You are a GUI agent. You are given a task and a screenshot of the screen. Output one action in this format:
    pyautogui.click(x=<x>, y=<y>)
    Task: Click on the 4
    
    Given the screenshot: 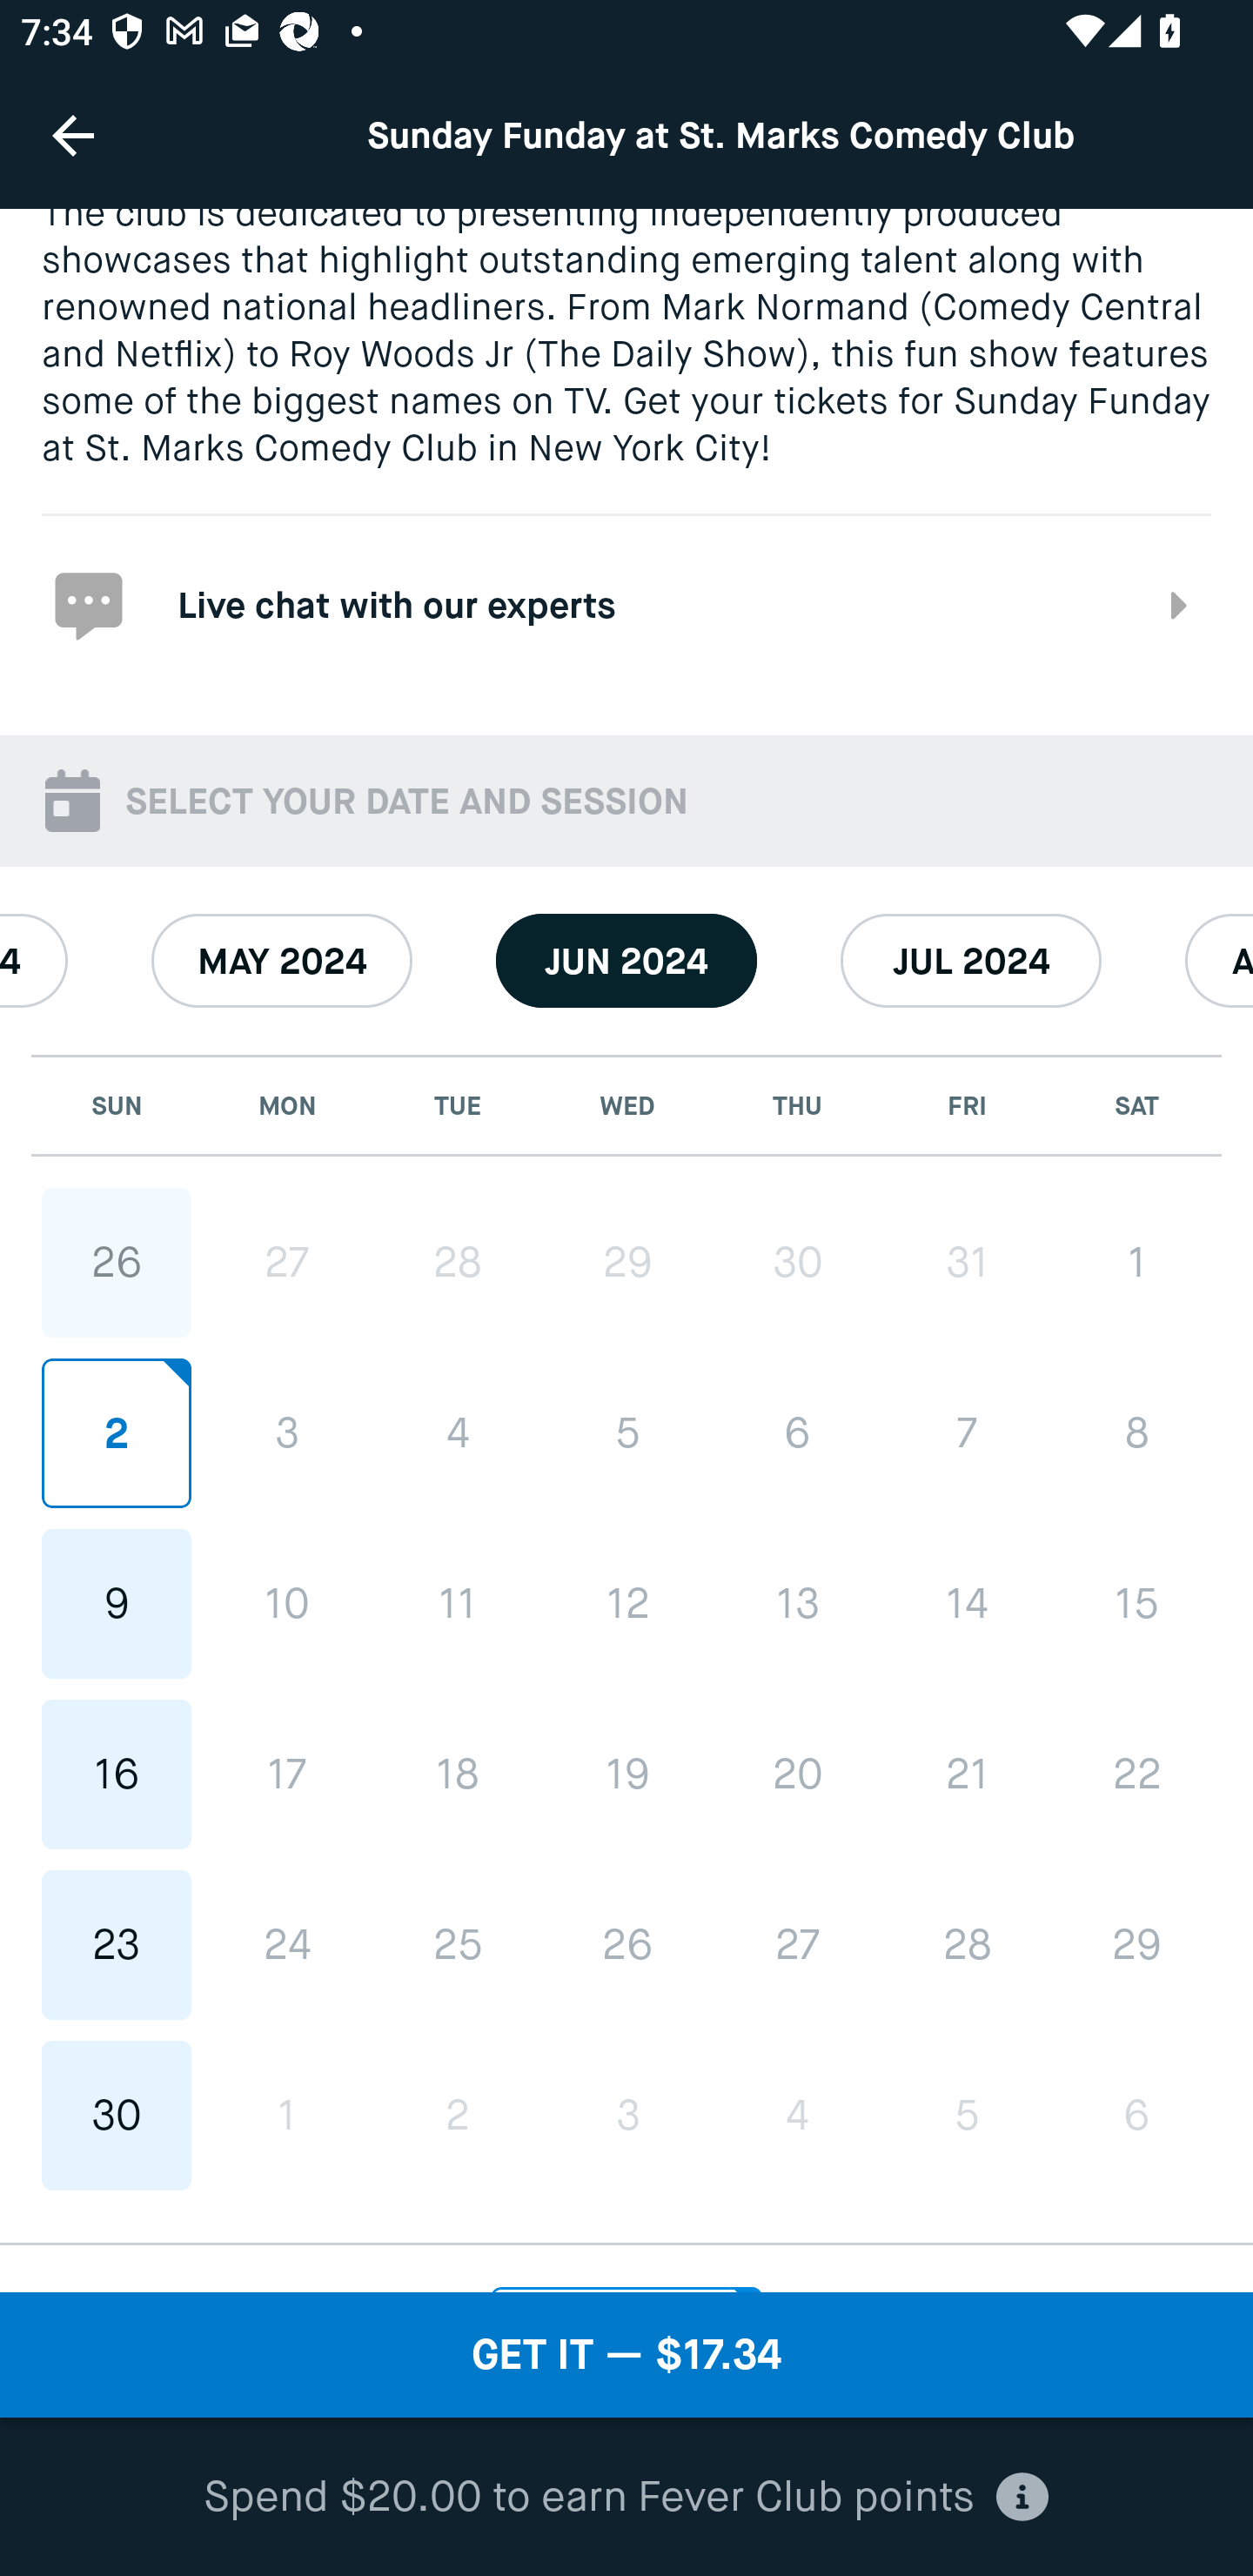 What is the action you would take?
    pyautogui.click(x=458, y=1432)
    